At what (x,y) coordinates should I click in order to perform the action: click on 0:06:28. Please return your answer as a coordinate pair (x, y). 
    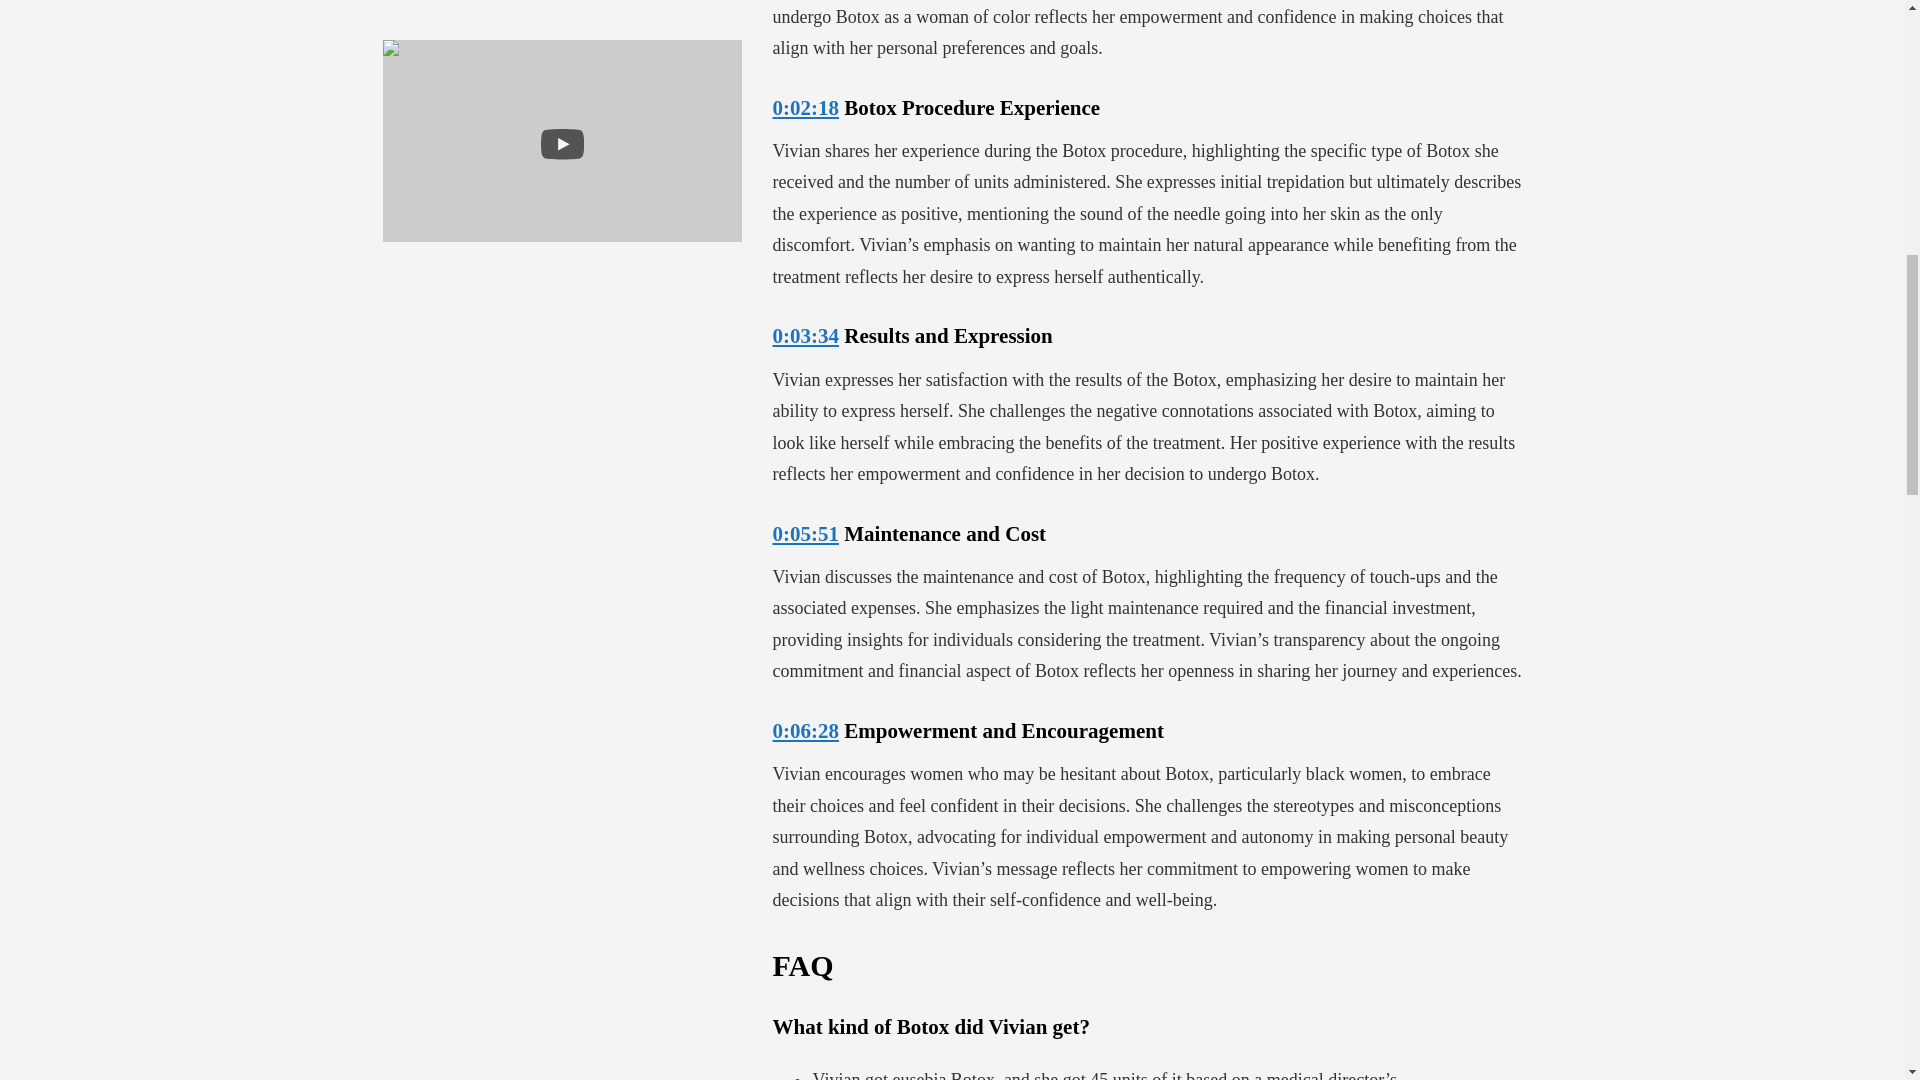
    Looking at the image, I should click on (805, 731).